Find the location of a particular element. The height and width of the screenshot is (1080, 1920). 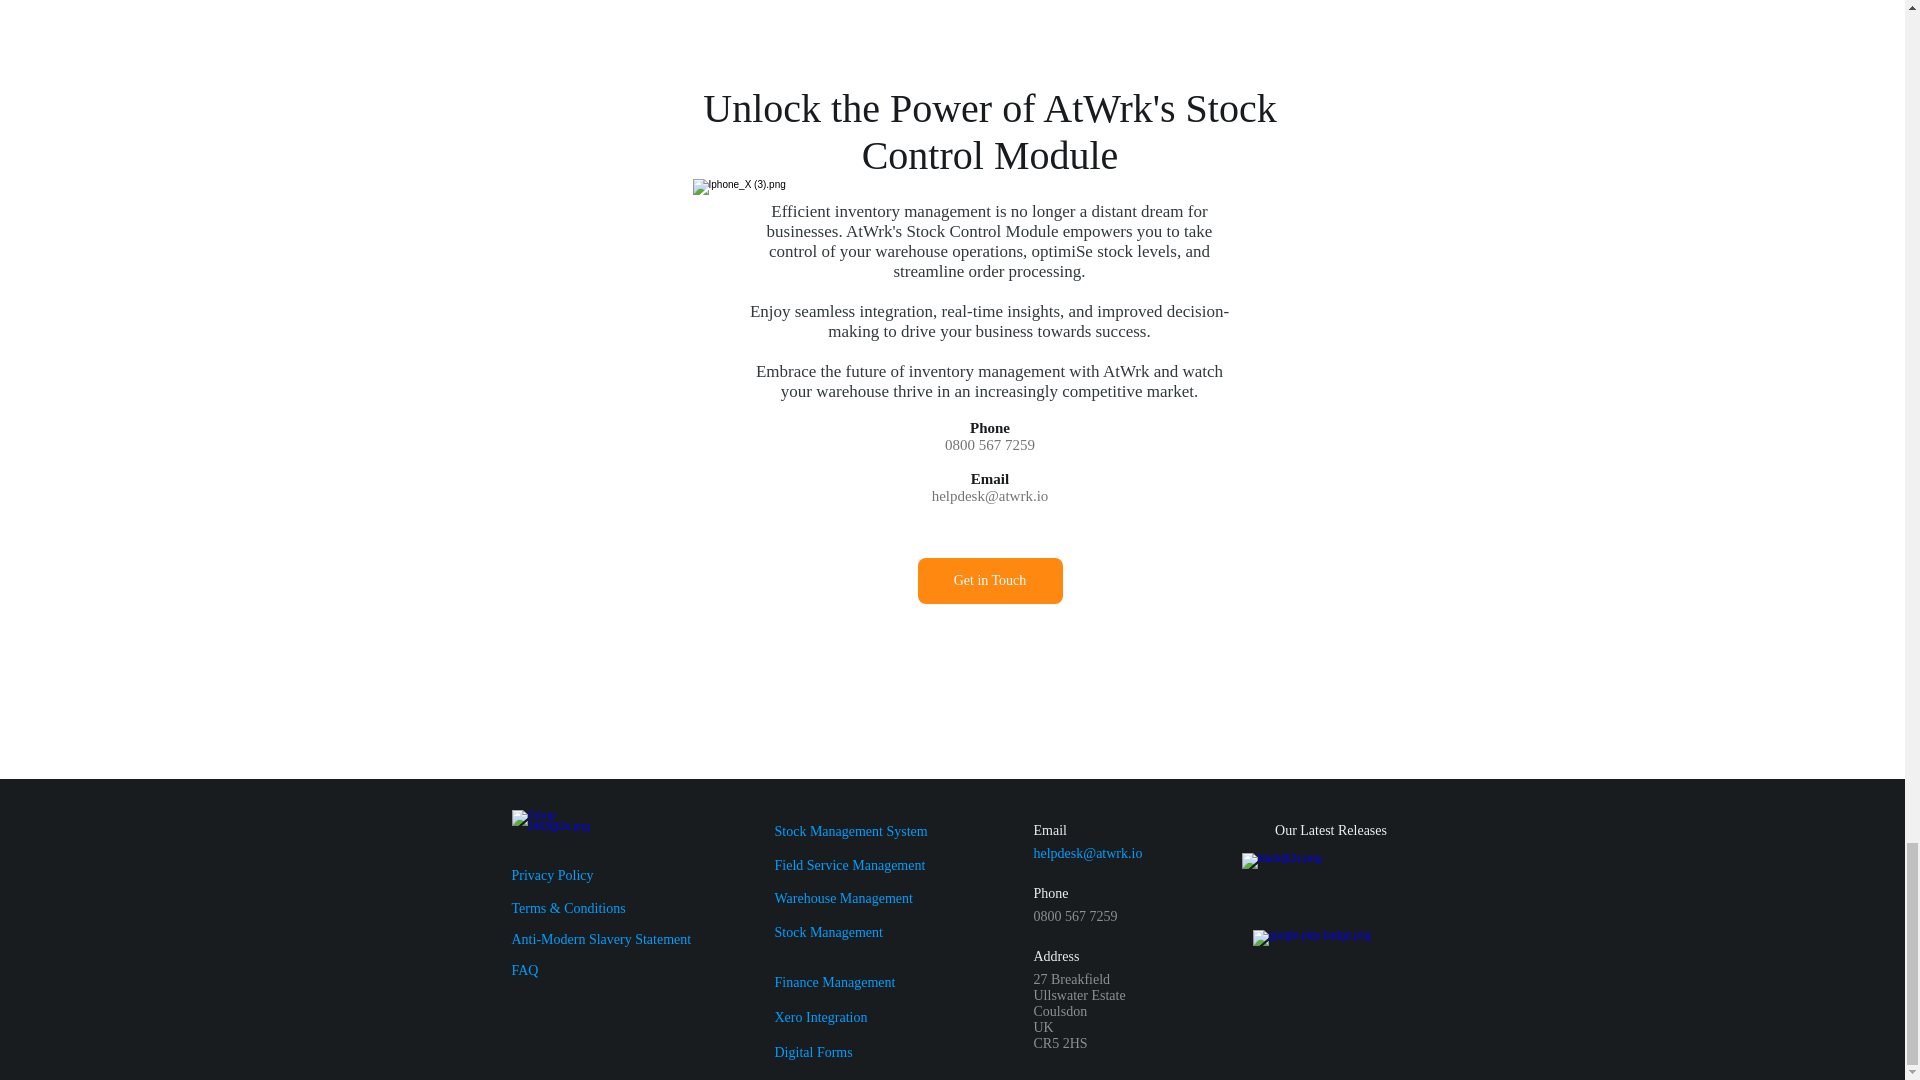

Xero Integration is located at coordinates (820, 1016).